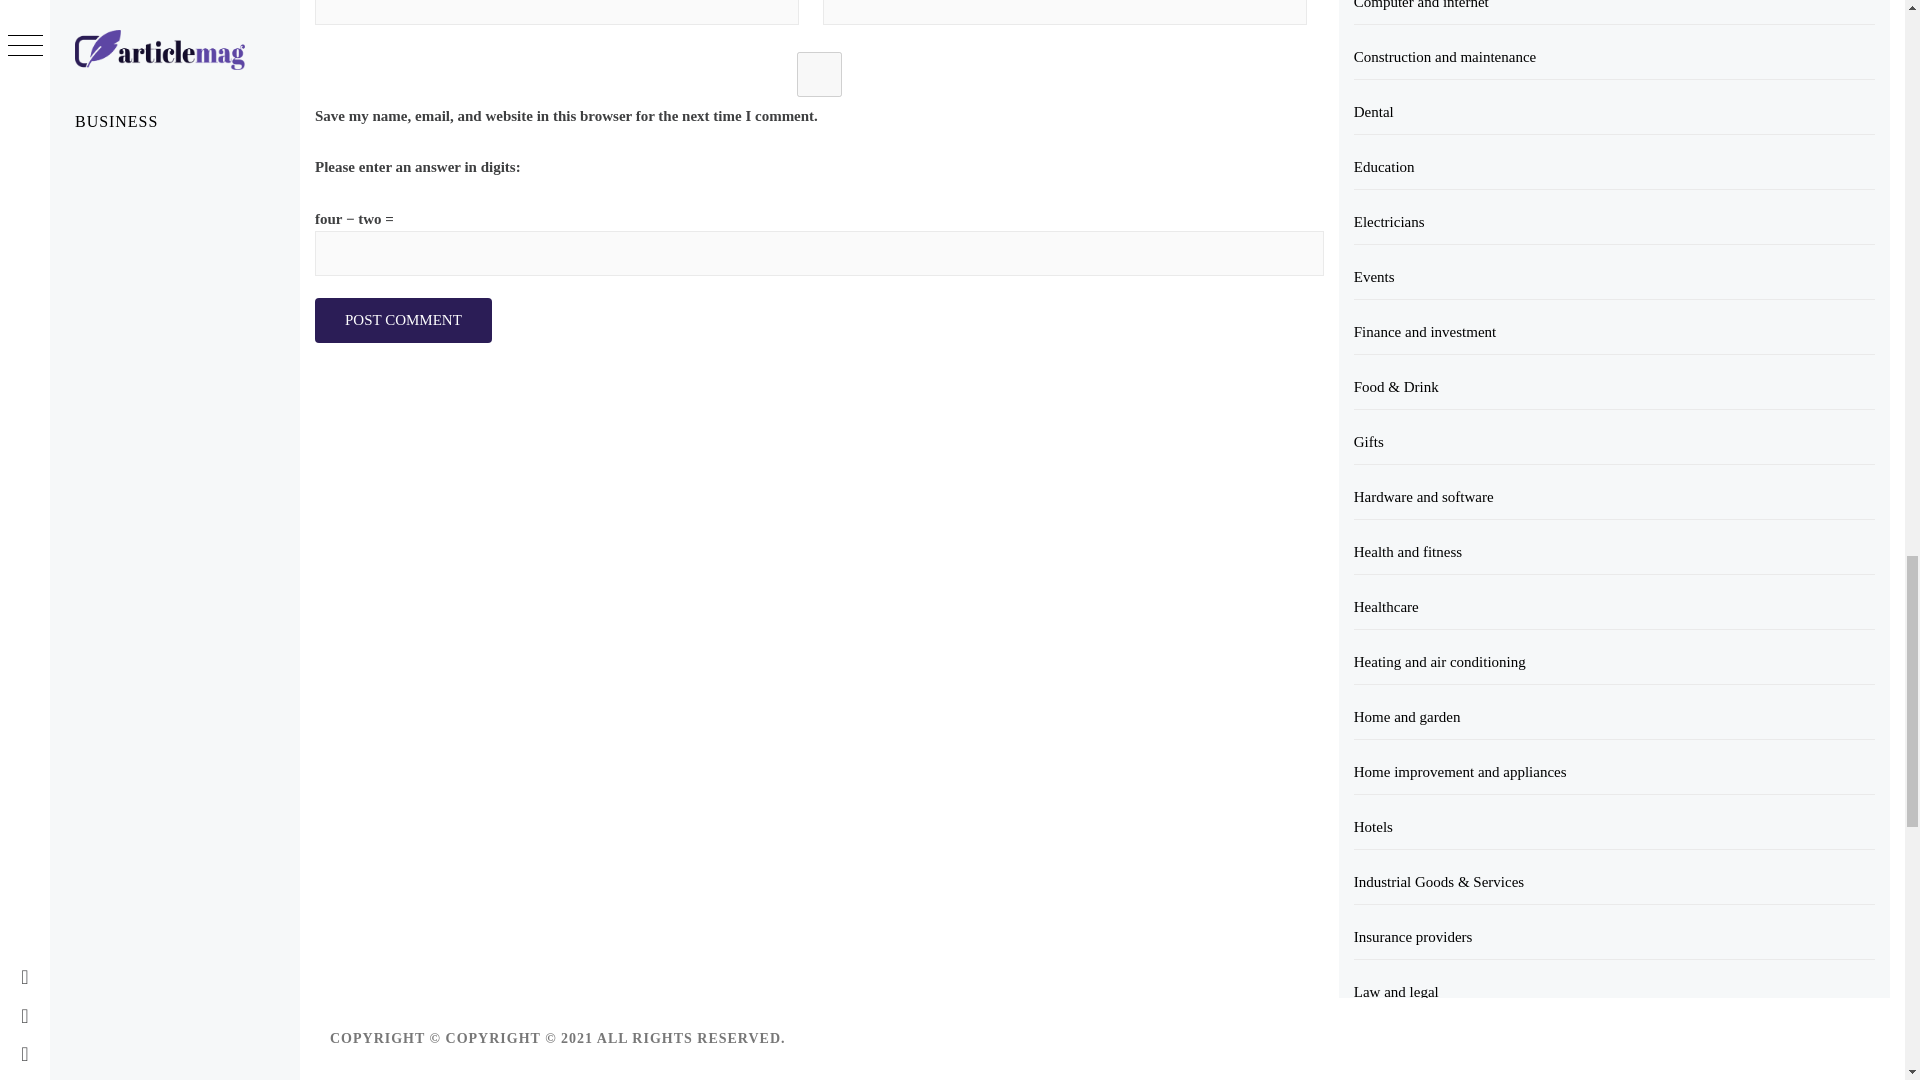  What do you see at coordinates (819, 74) in the screenshot?
I see `yes` at bounding box center [819, 74].